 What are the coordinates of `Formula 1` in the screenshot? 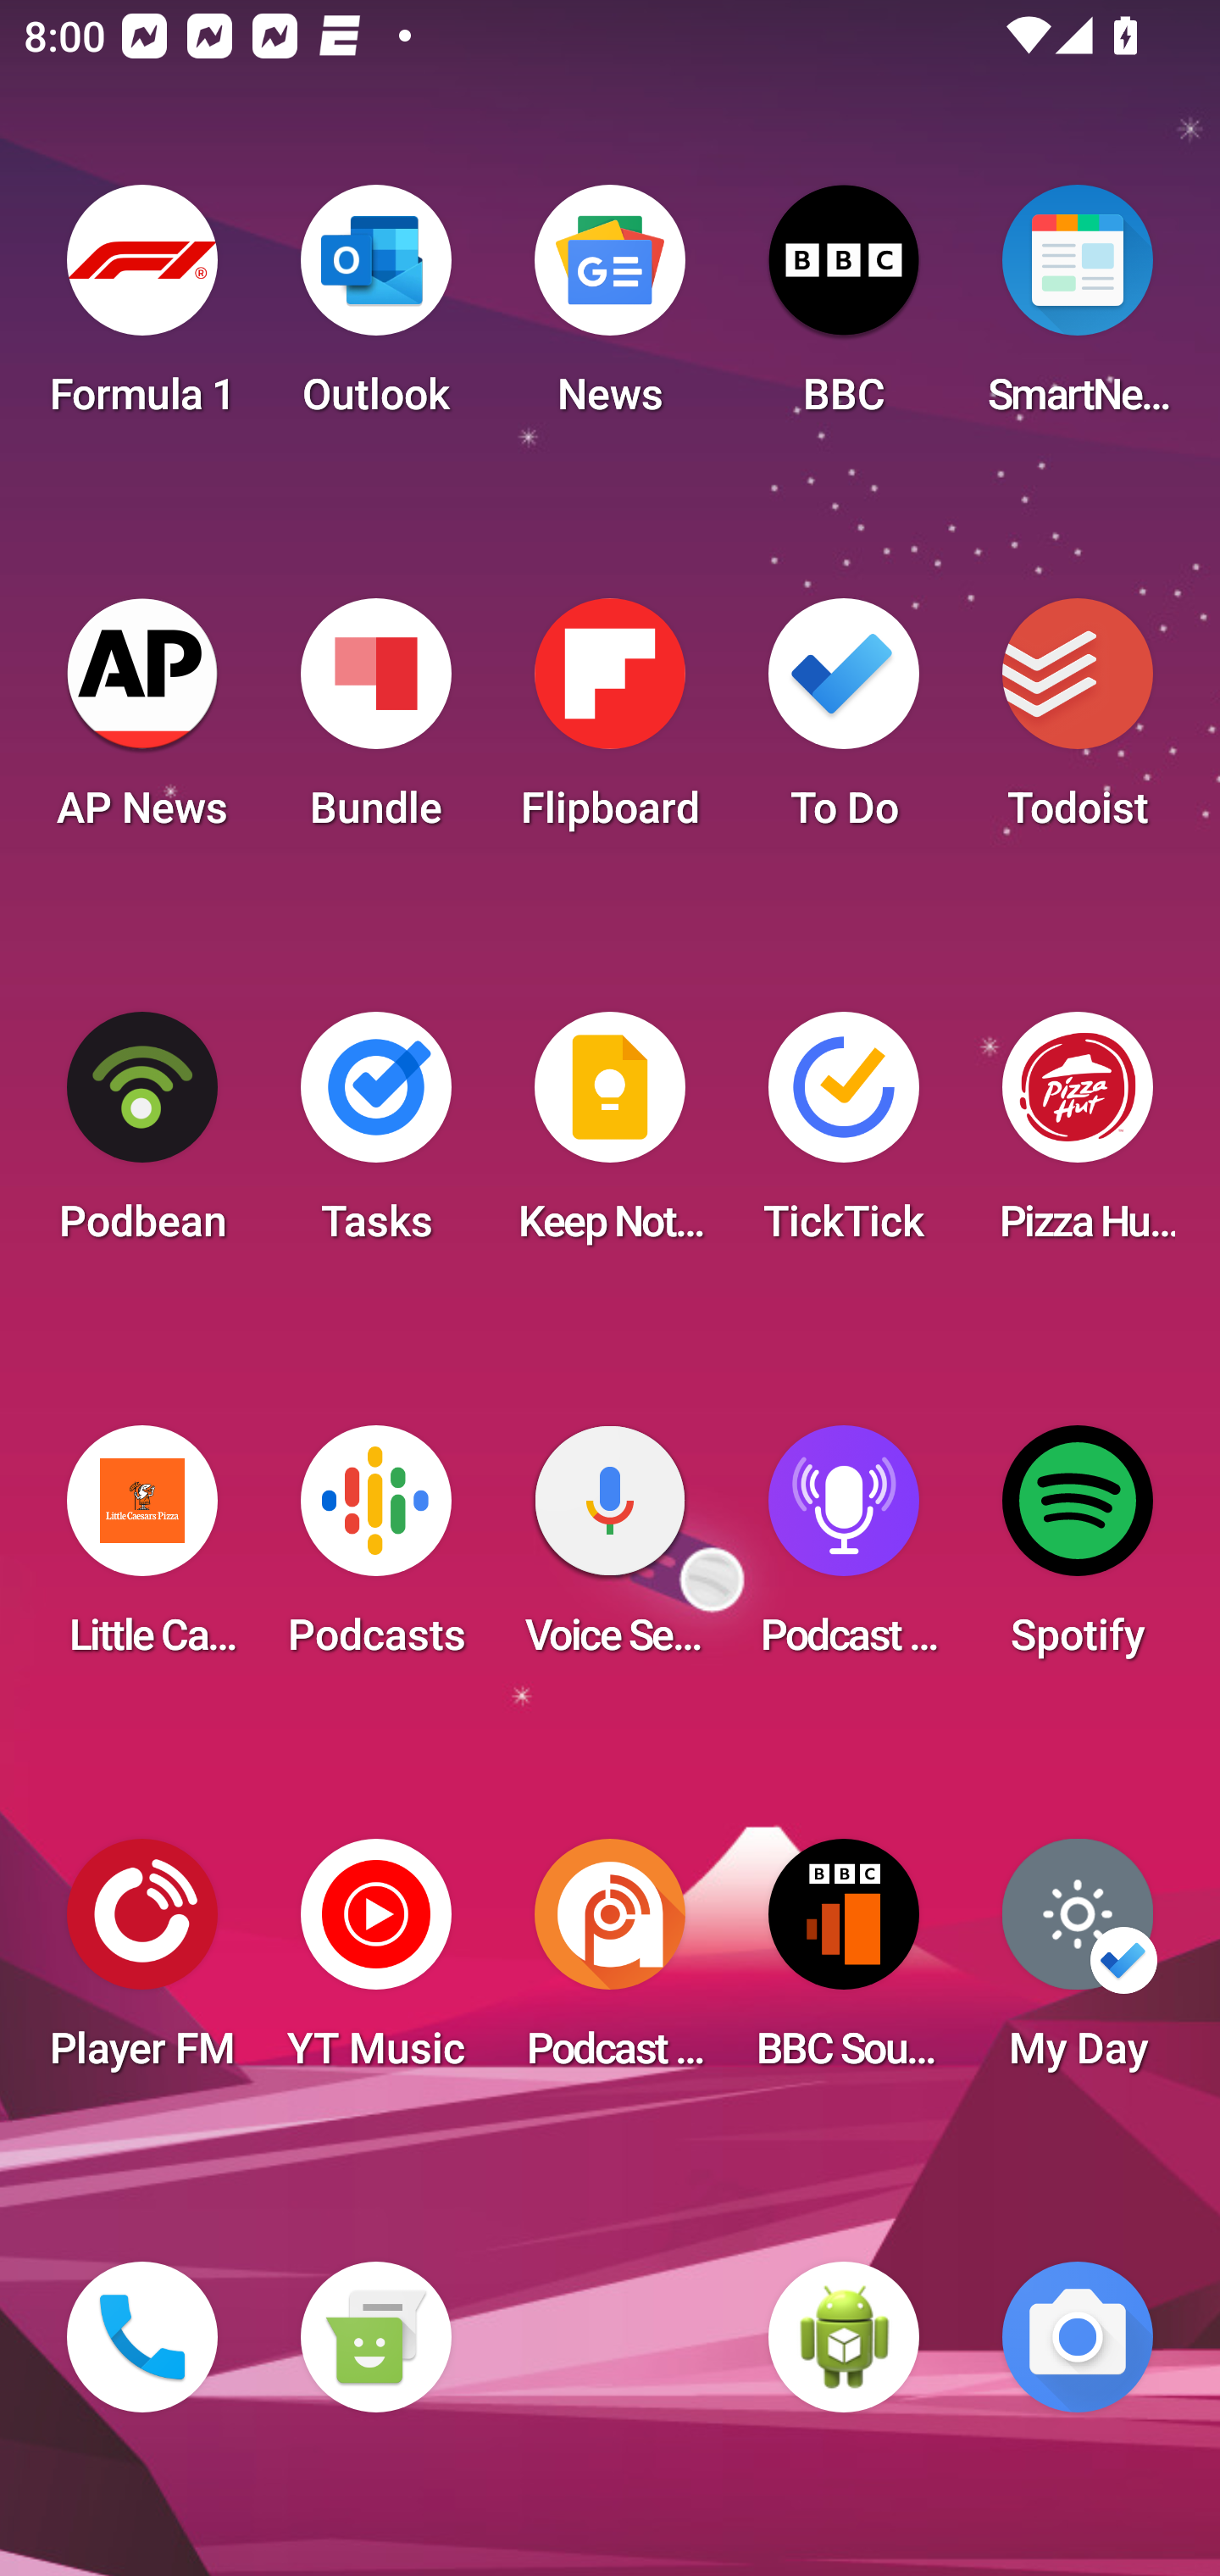 It's located at (142, 310).